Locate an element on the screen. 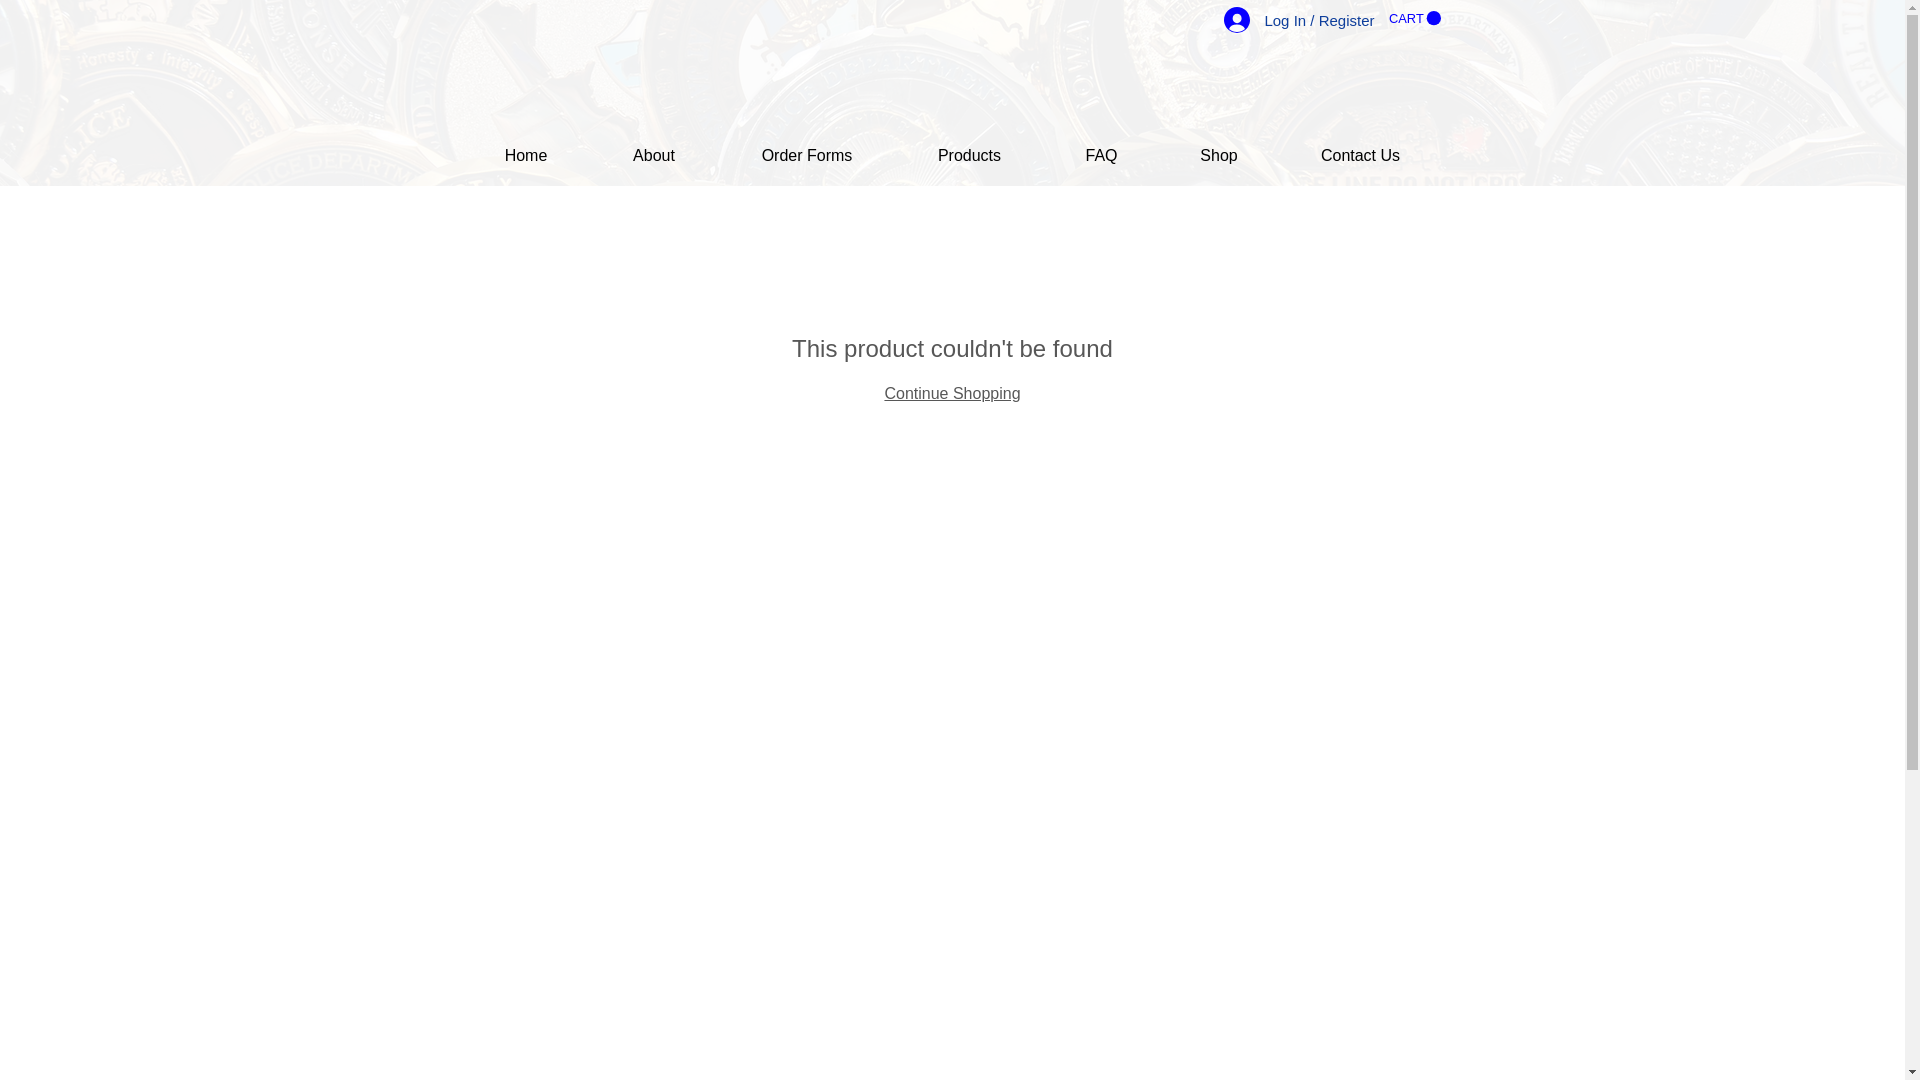 This screenshot has width=1920, height=1080. CART is located at coordinates (1414, 18).